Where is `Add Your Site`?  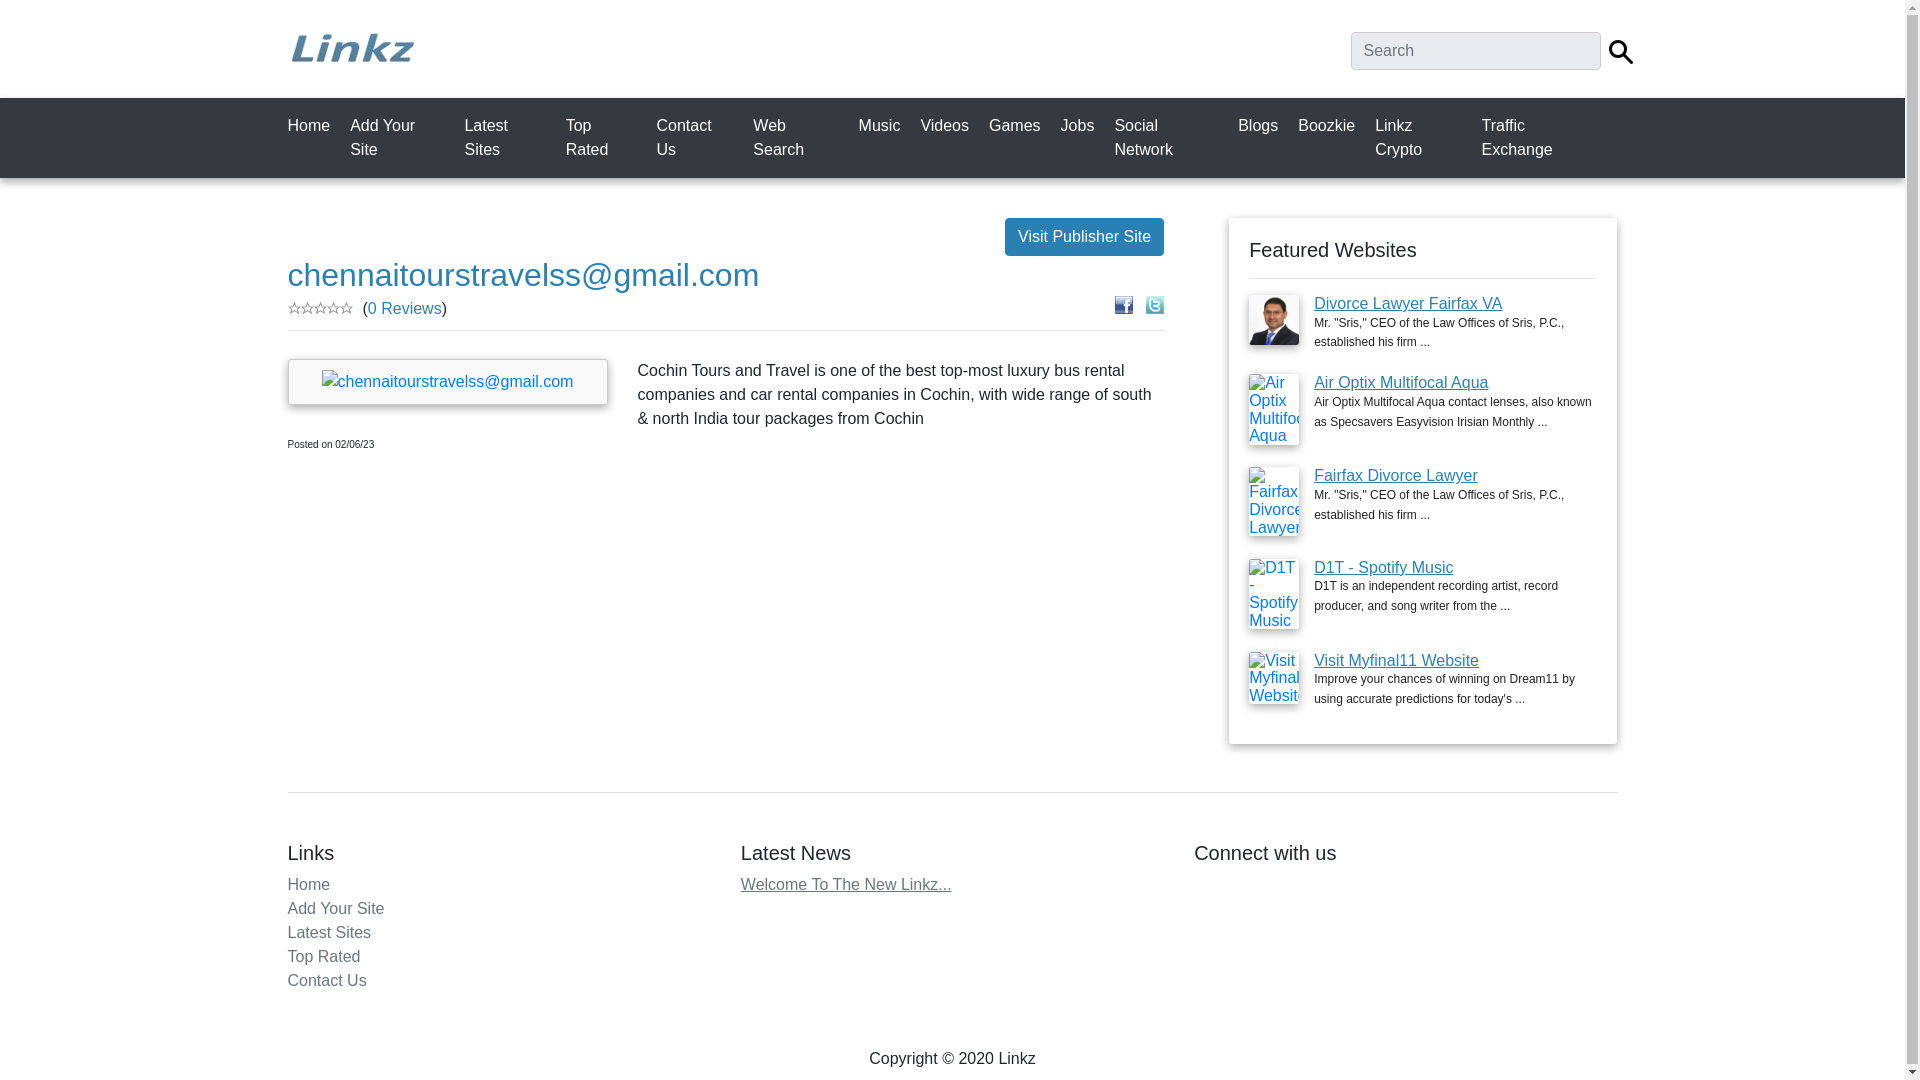
Add Your Site is located at coordinates (336, 908).